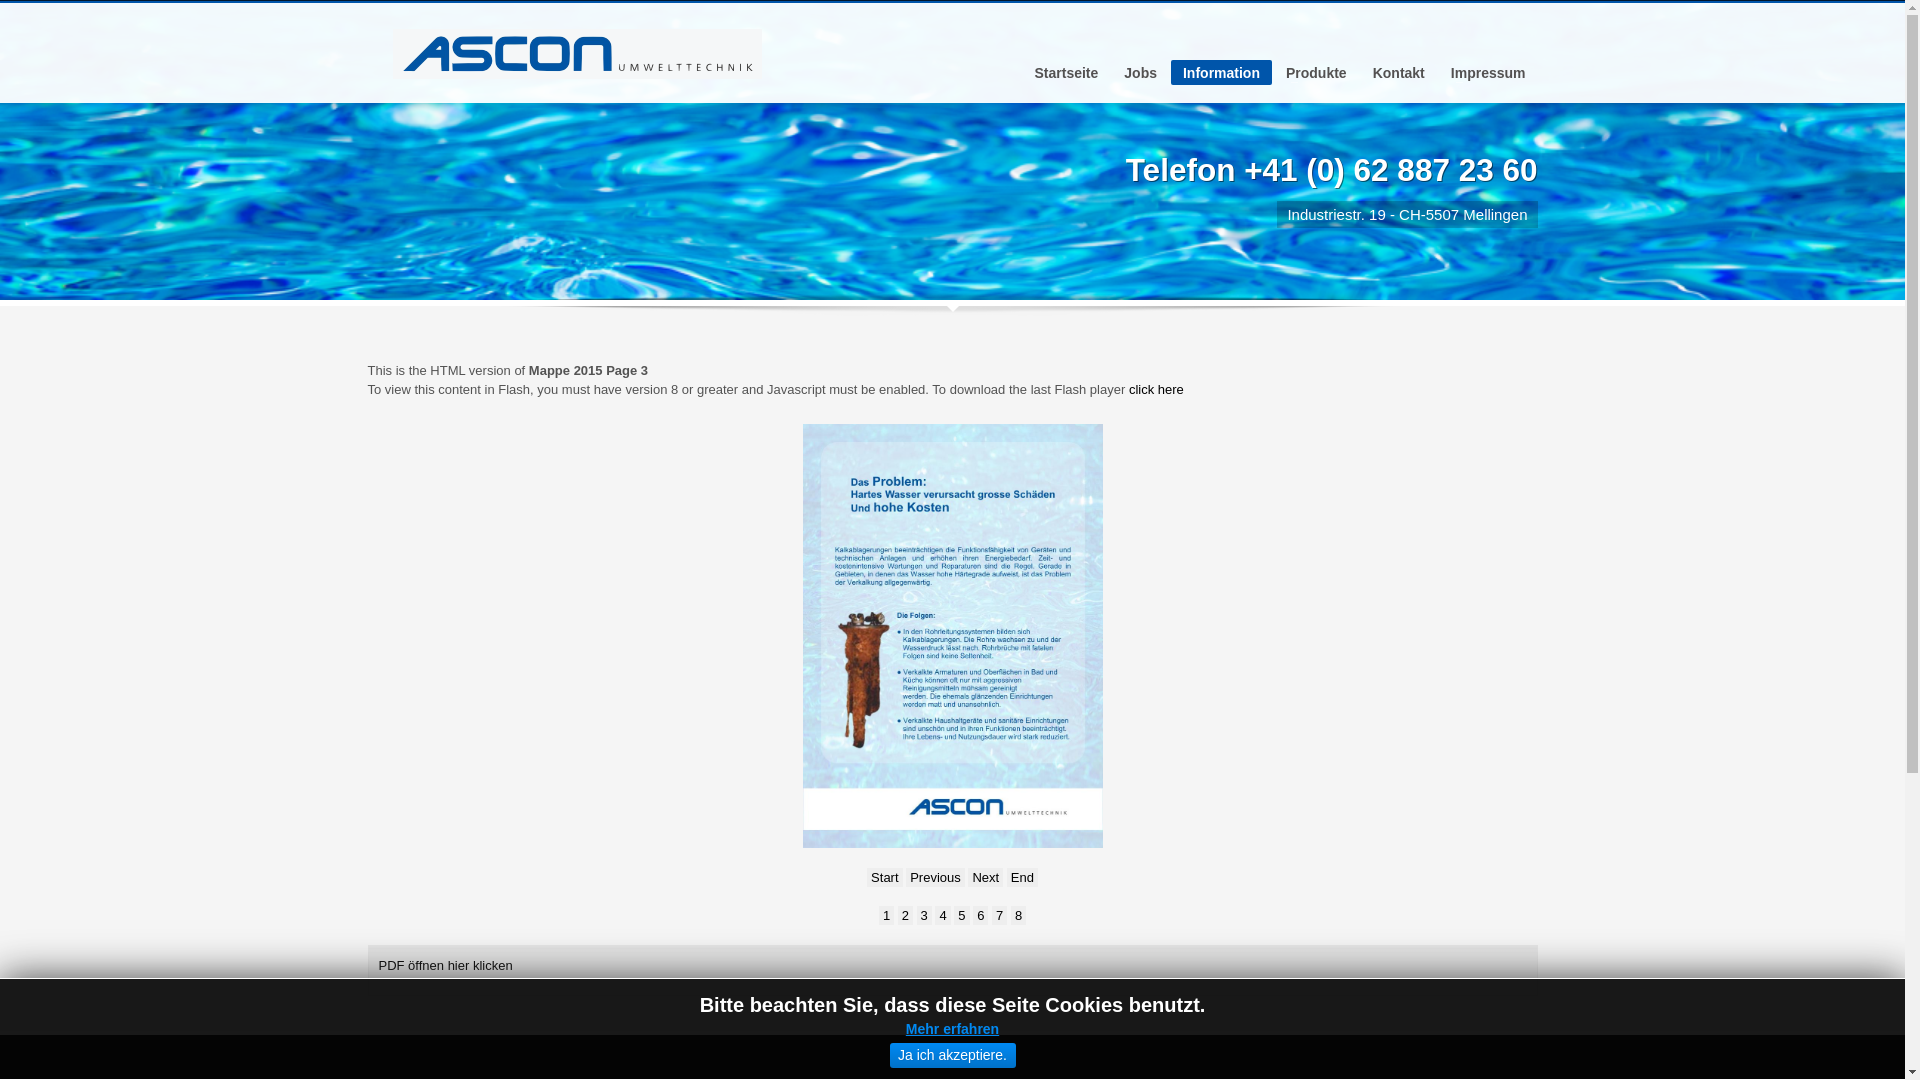 The image size is (1920, 1080). Describe the element at coordinates (1022, 878) in the screenshot. I see `End` at that location.